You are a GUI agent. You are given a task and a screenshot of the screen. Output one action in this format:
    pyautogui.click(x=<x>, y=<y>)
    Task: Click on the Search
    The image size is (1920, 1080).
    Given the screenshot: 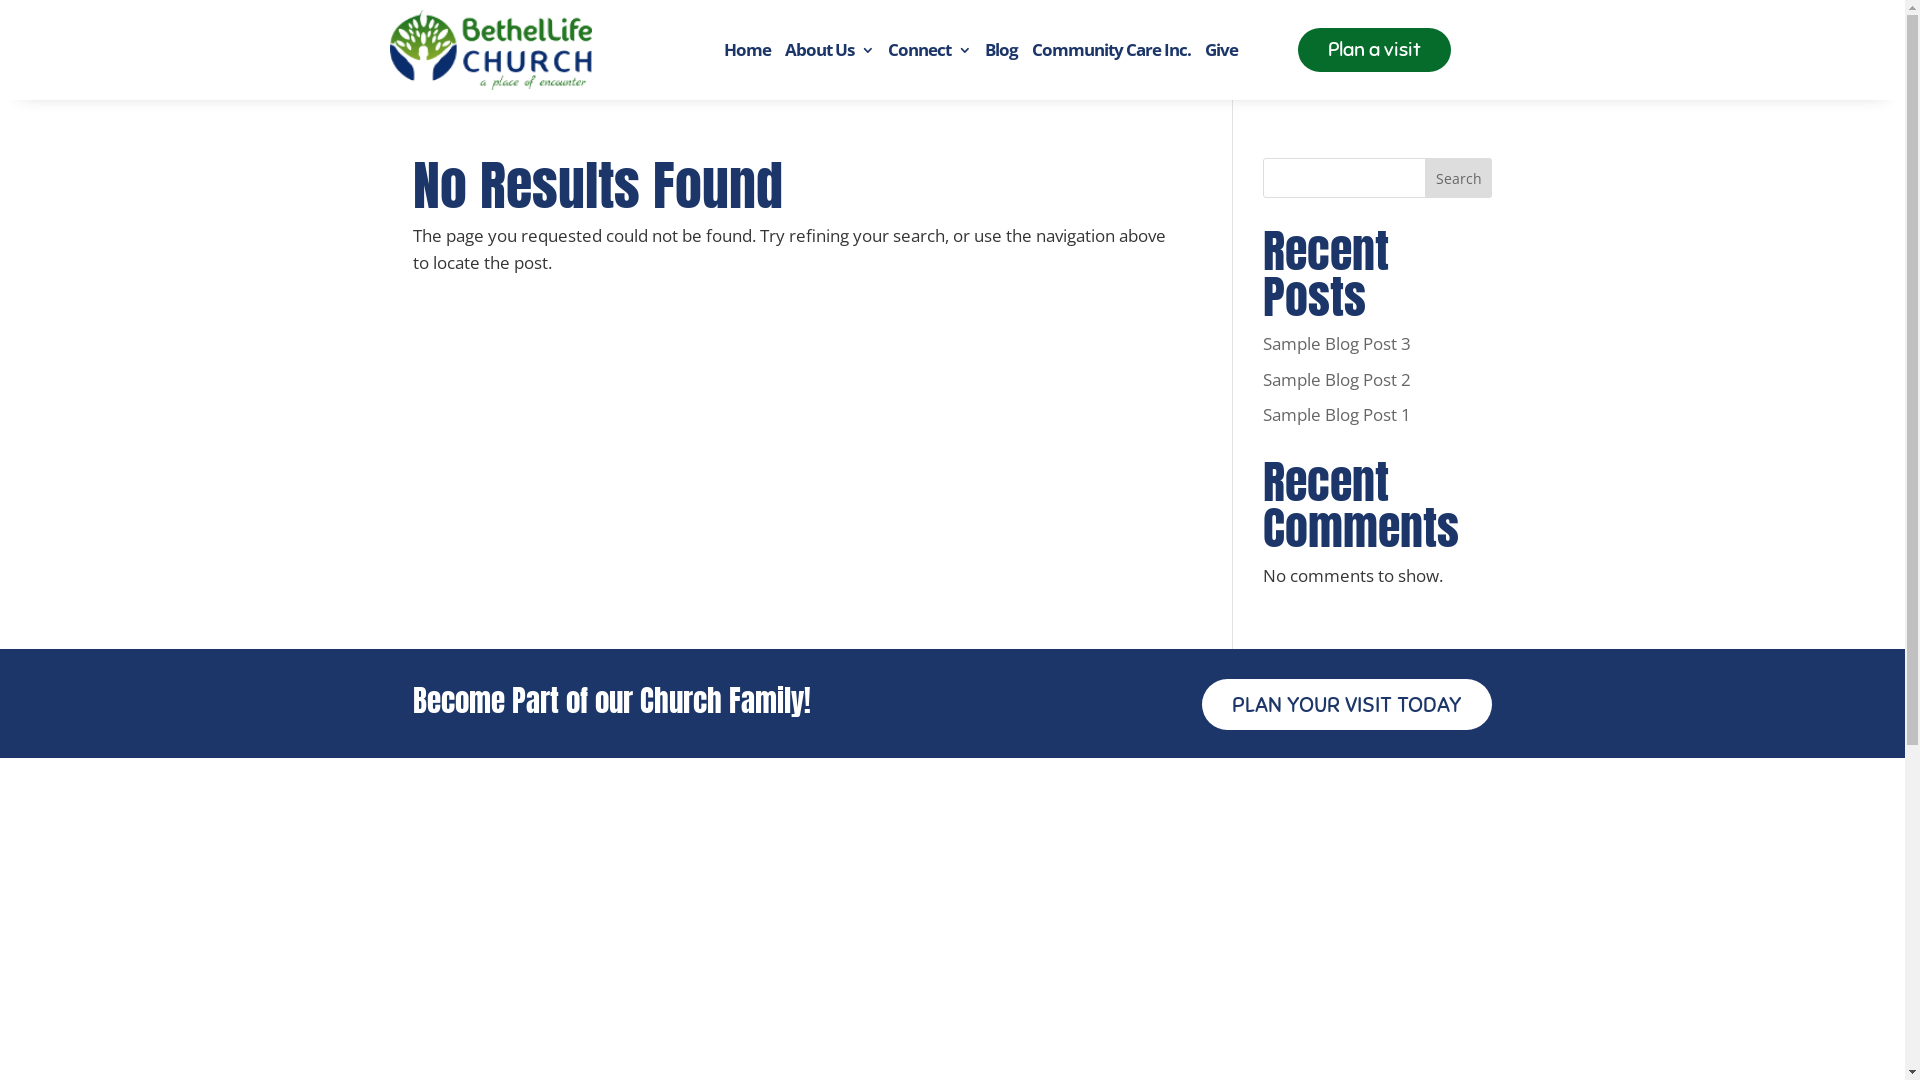 What is the action you would take?
    pyautogui.click(x=1459, y=178)
    